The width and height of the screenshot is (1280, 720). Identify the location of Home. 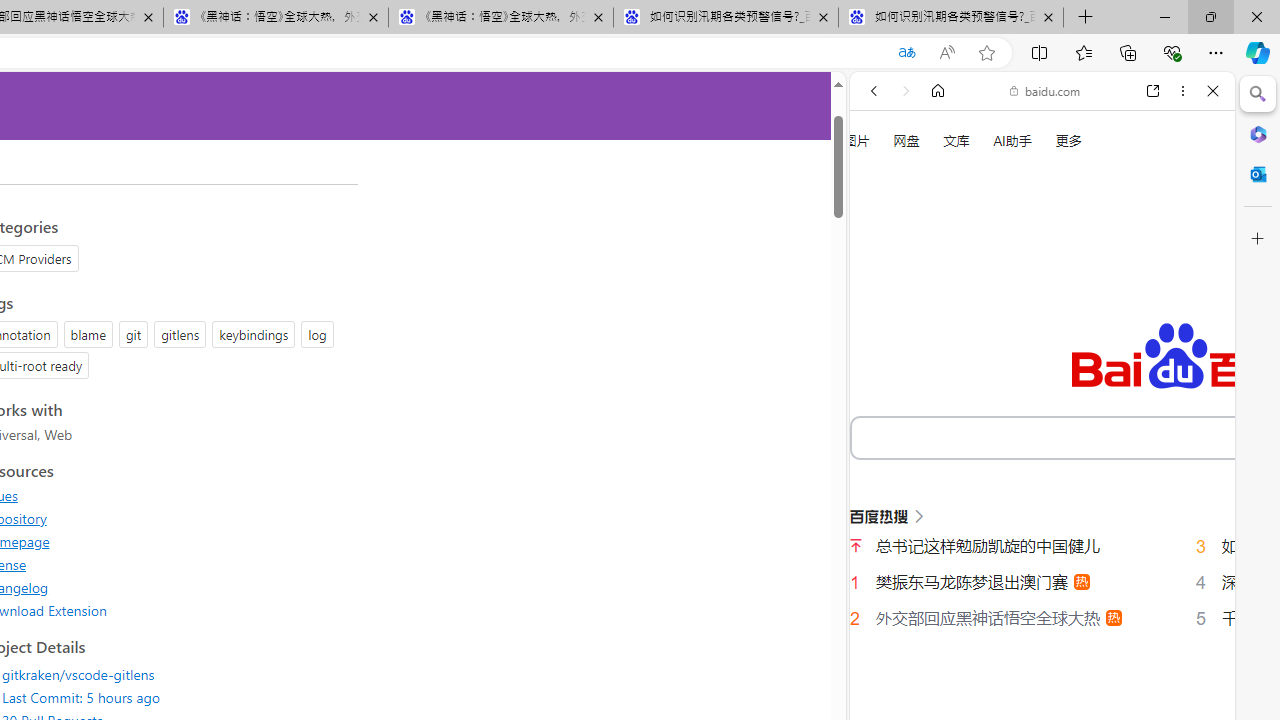
(938, 91).